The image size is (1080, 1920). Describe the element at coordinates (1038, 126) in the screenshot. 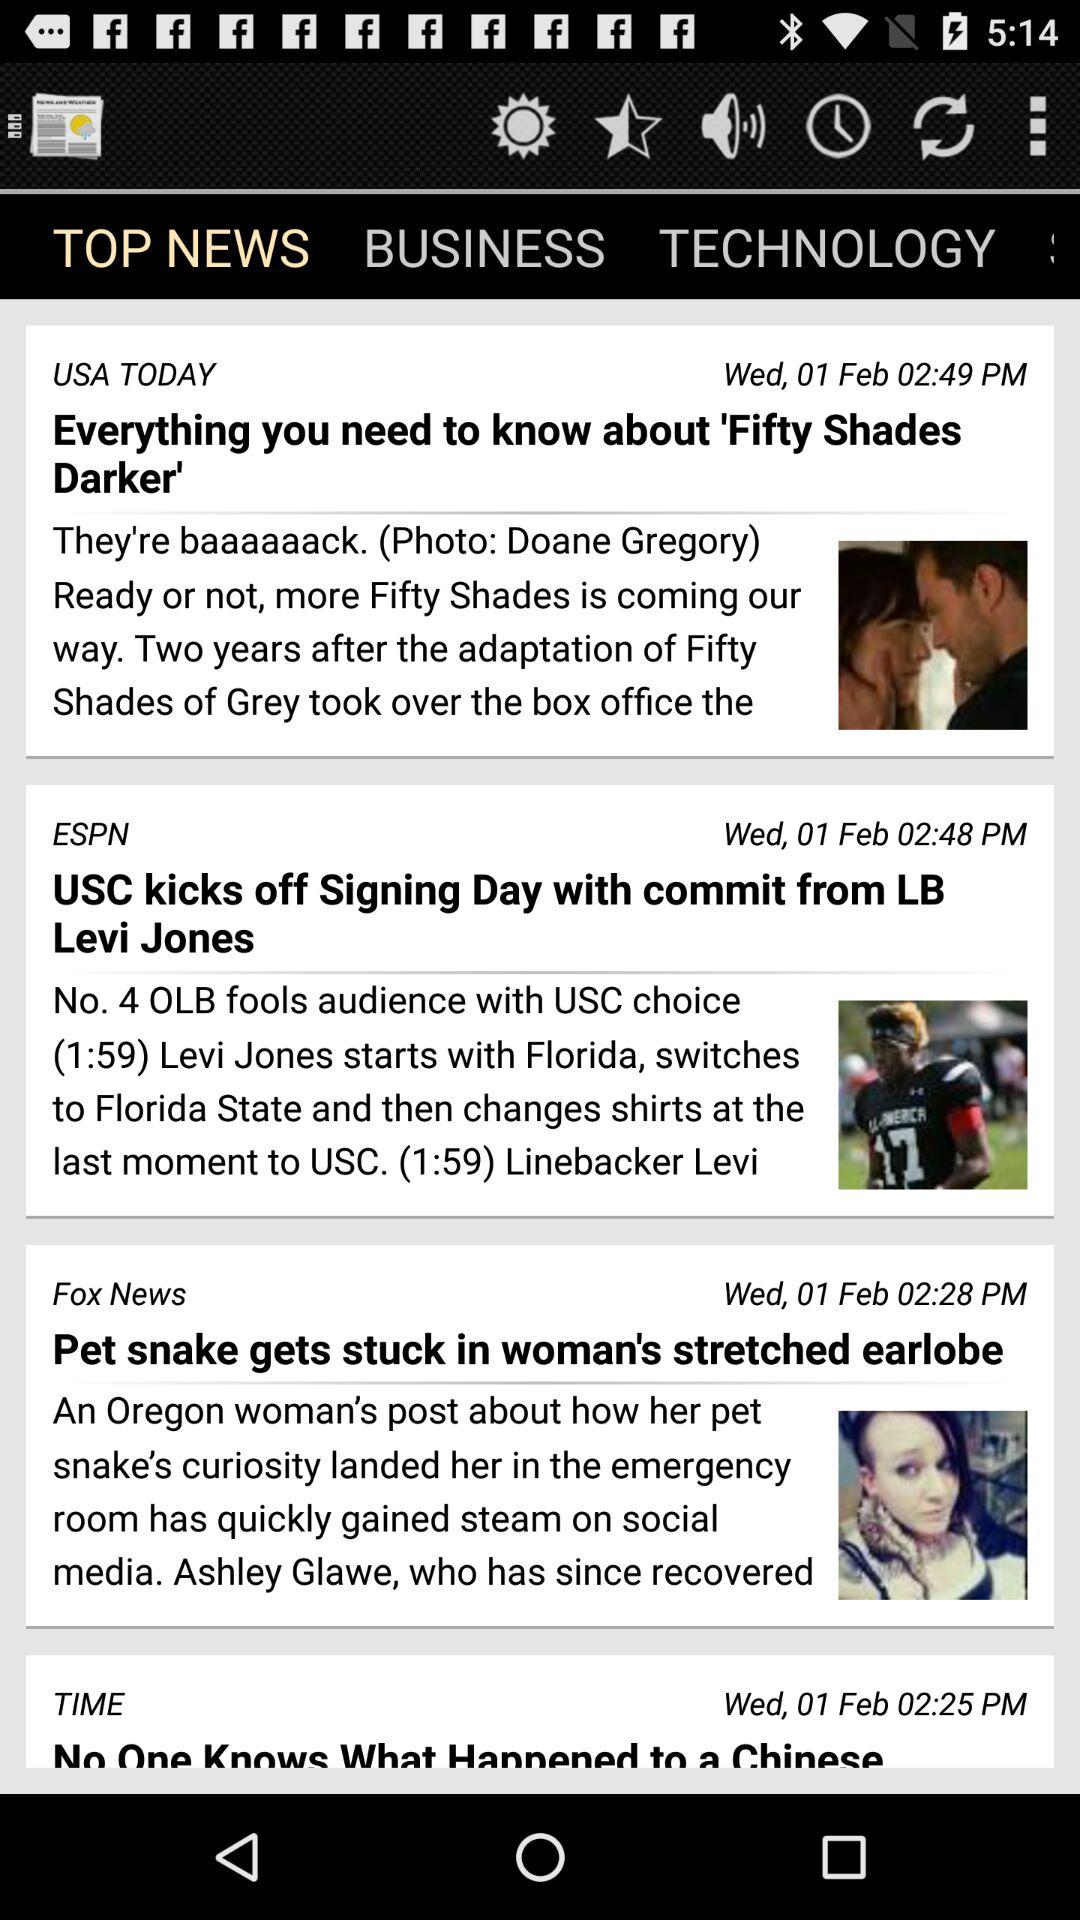

I see `expand menu` at that location.